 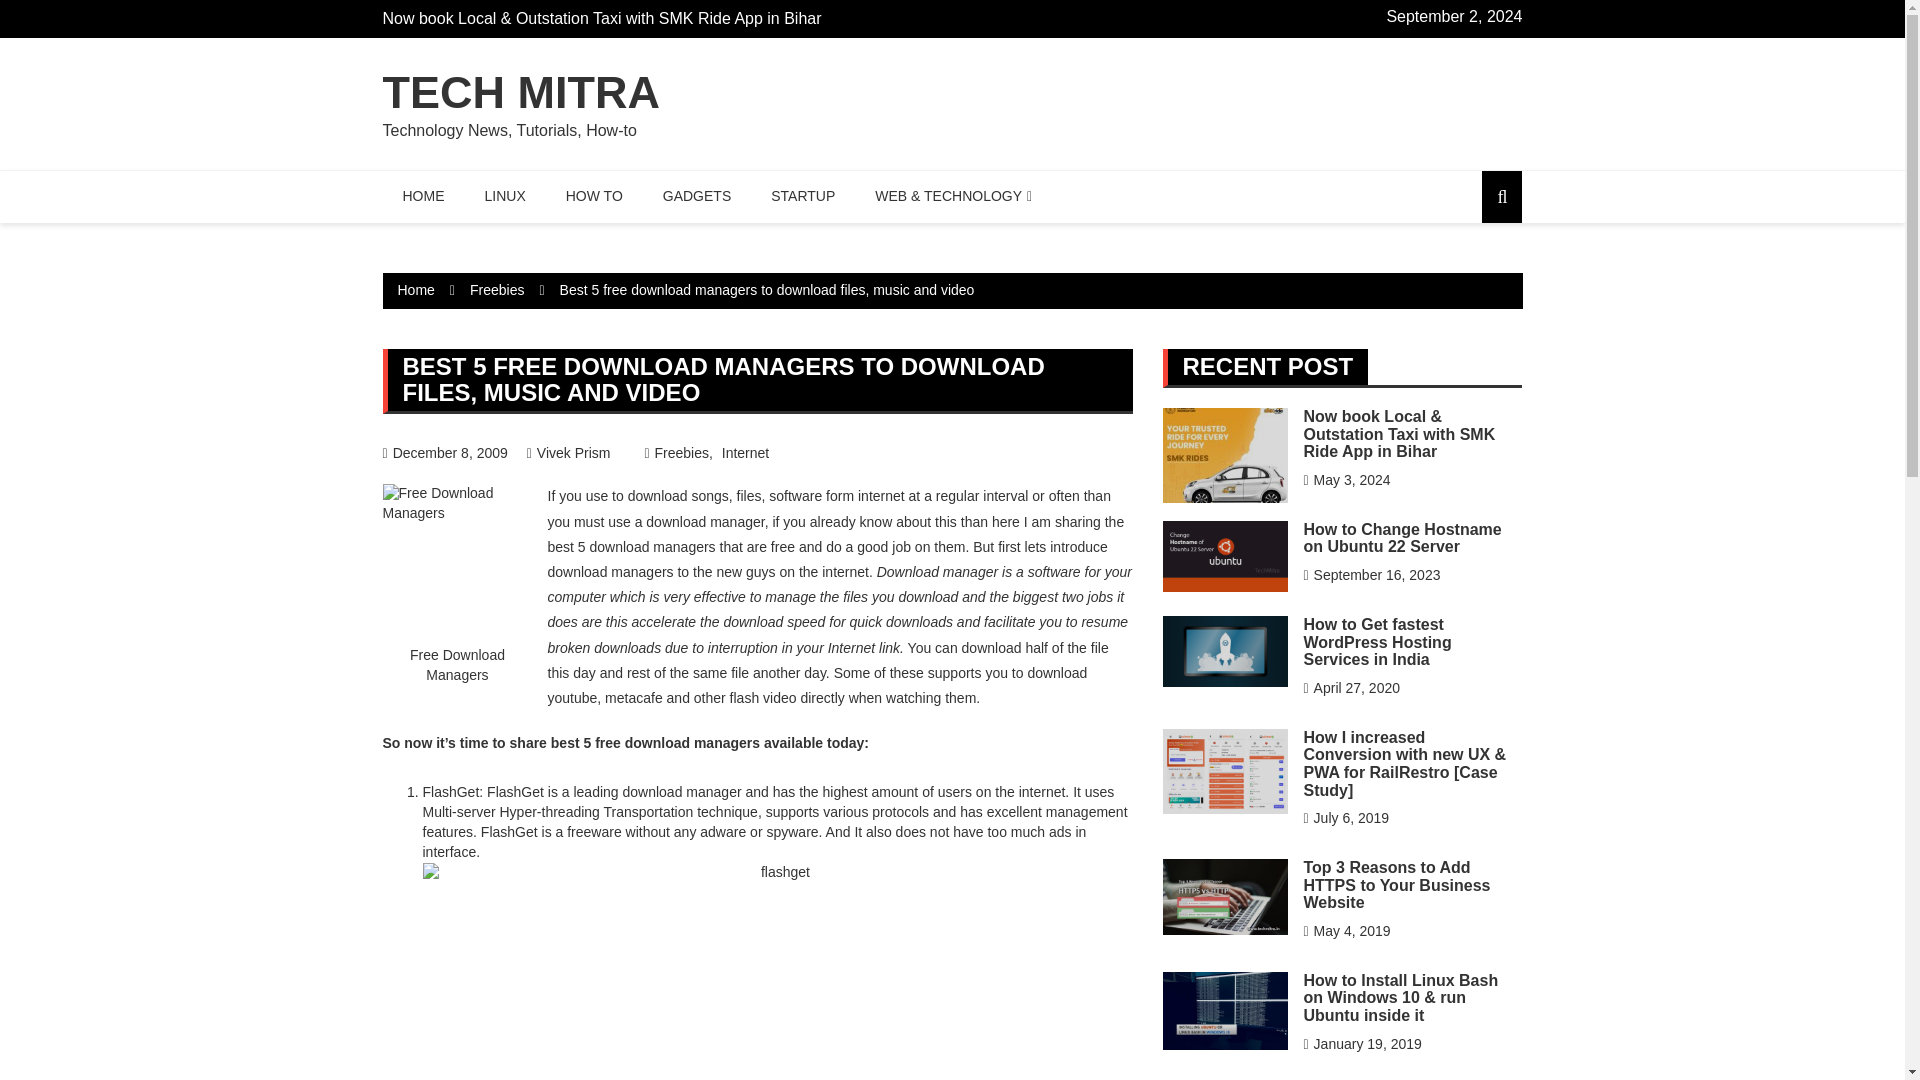 I want to click on STARTUP, so click(x=802, y=196).